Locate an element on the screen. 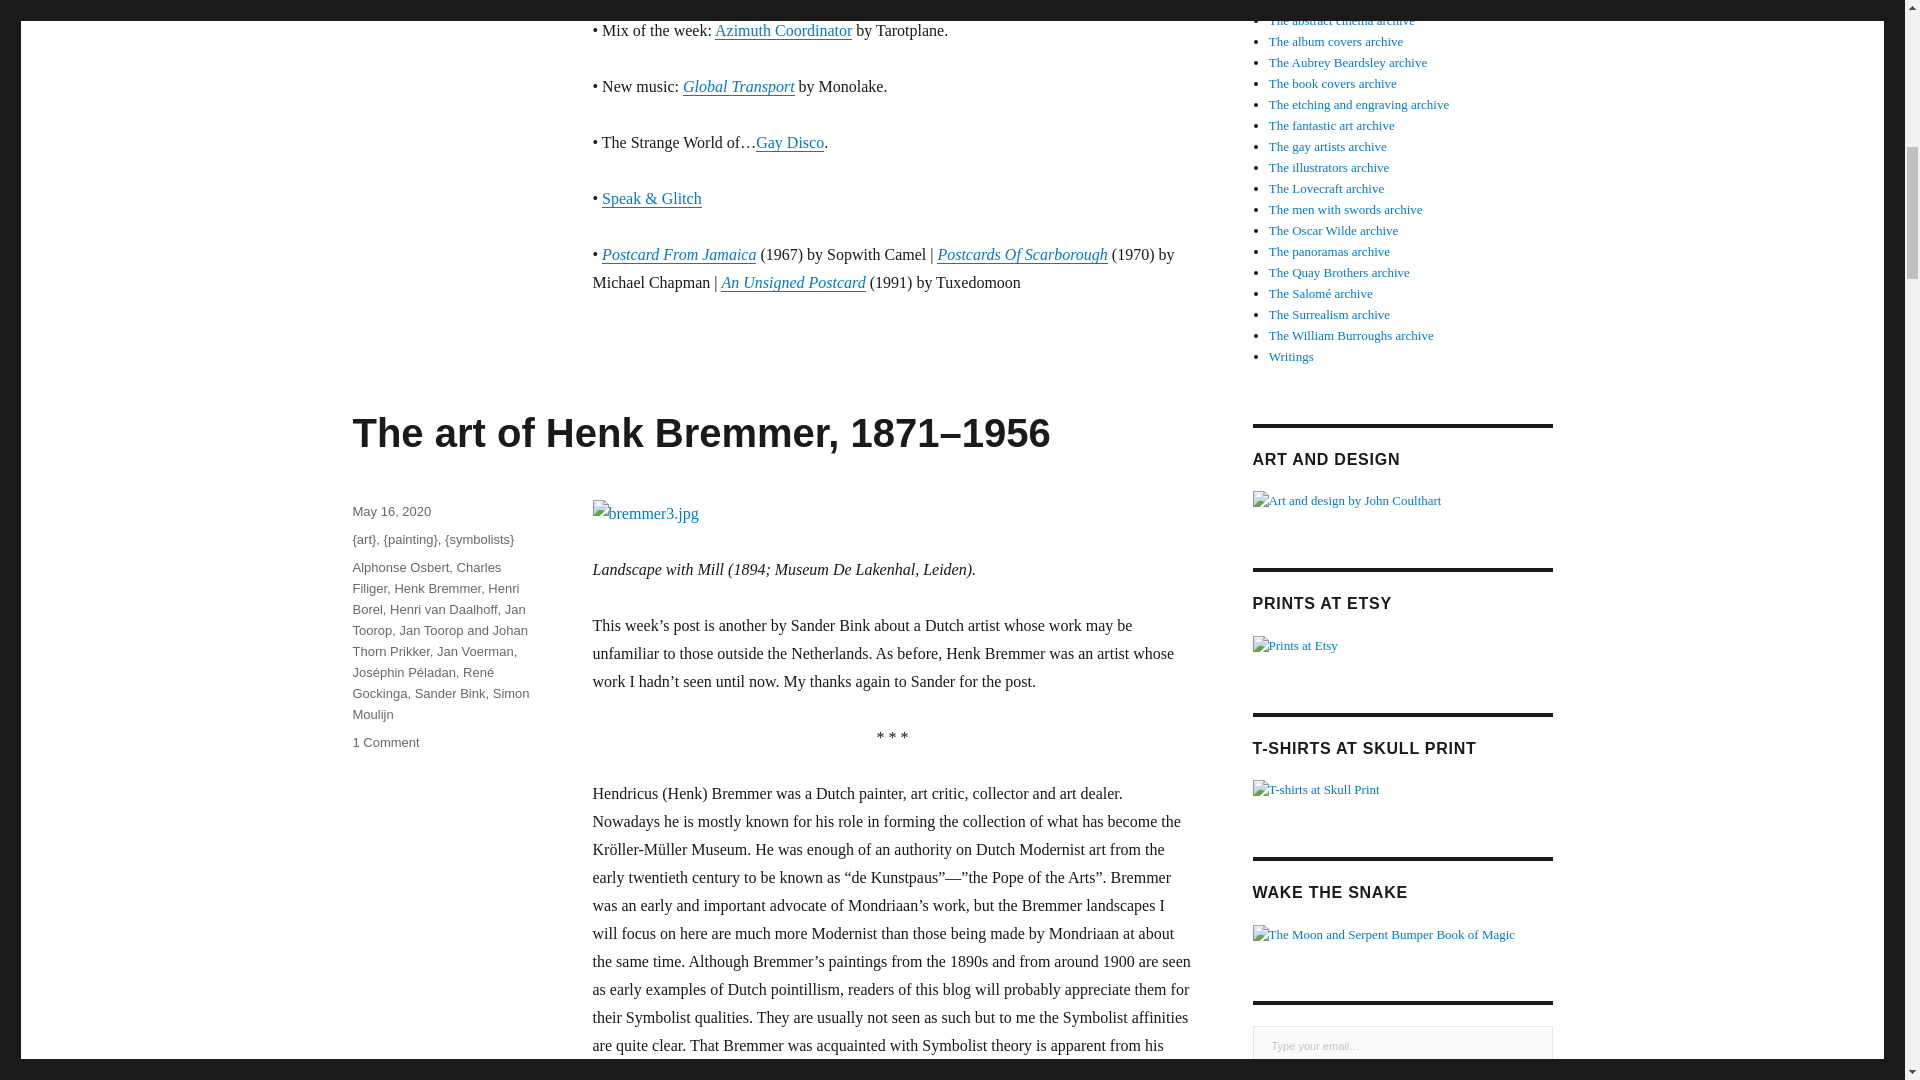  Please fill in this field. is located at coordinates (1401, 1046).